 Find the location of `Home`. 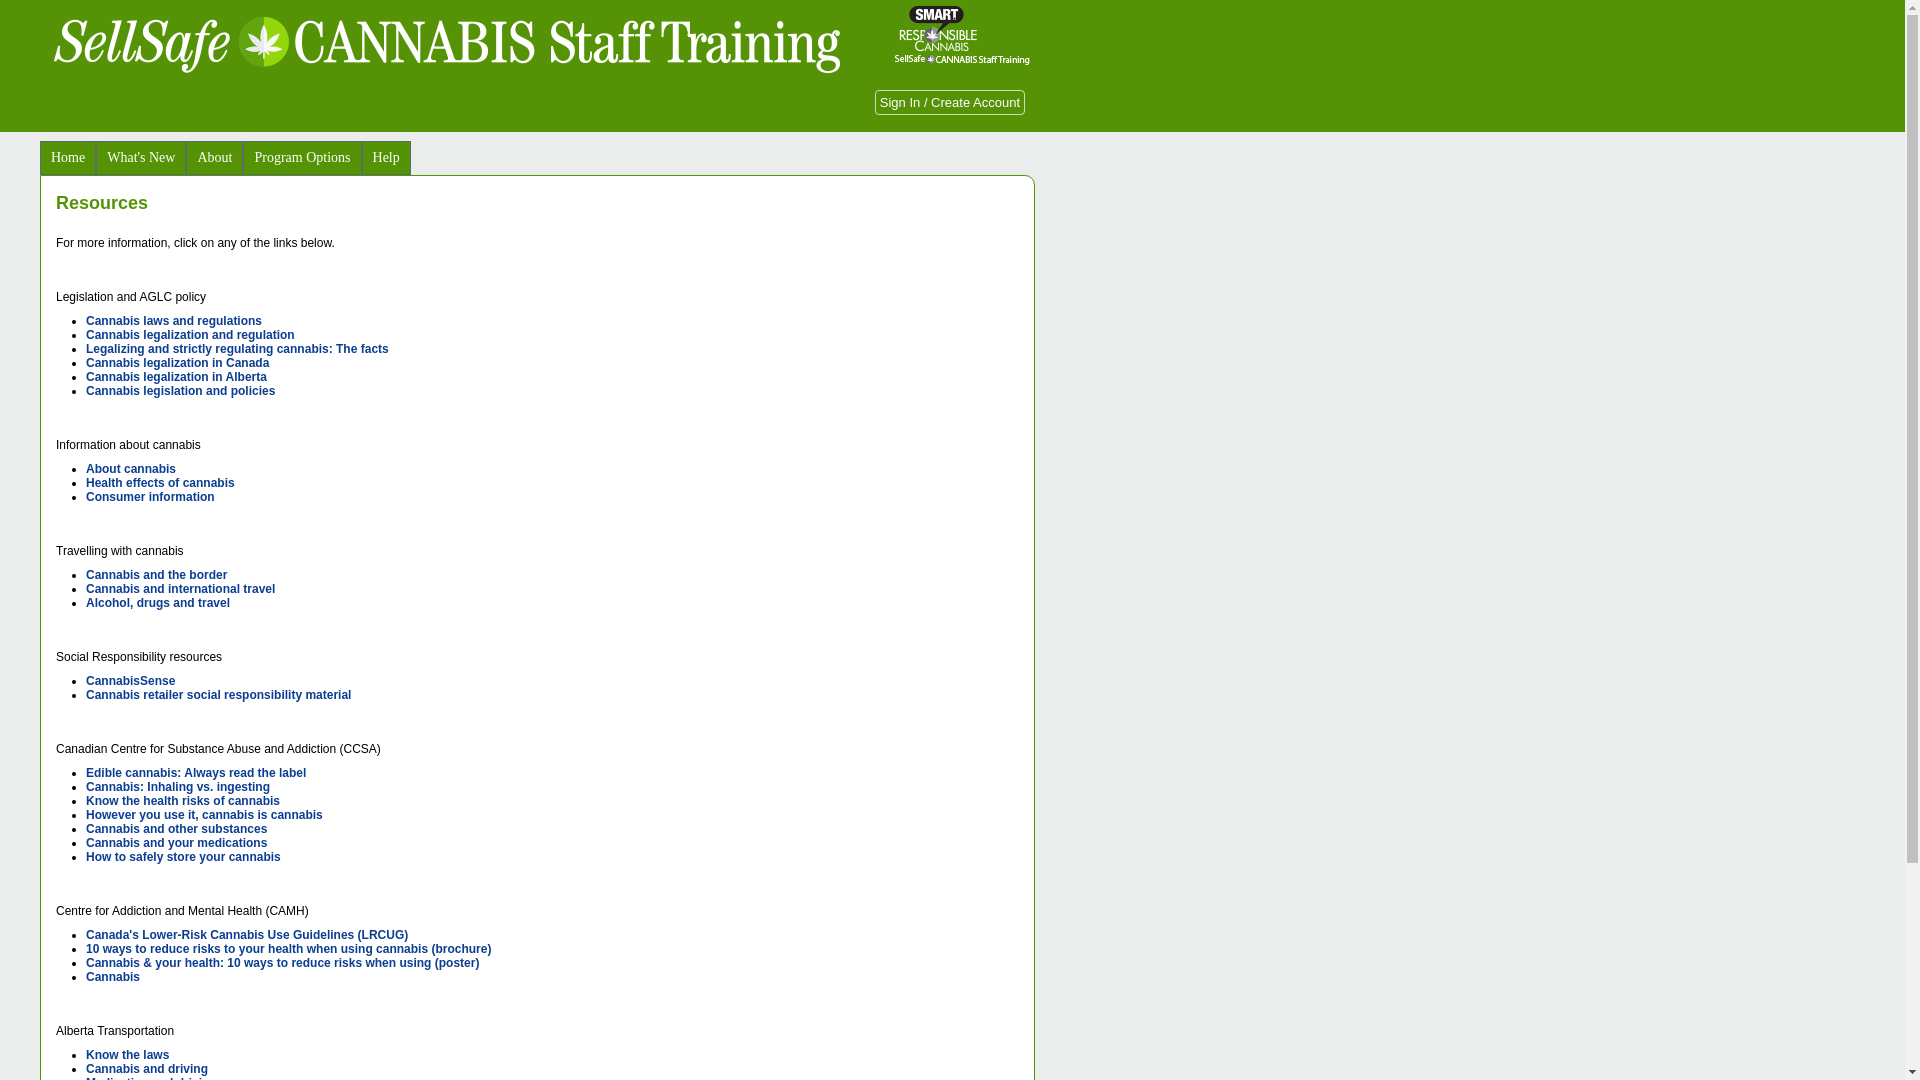

Home is located at coordinates (68, 158).